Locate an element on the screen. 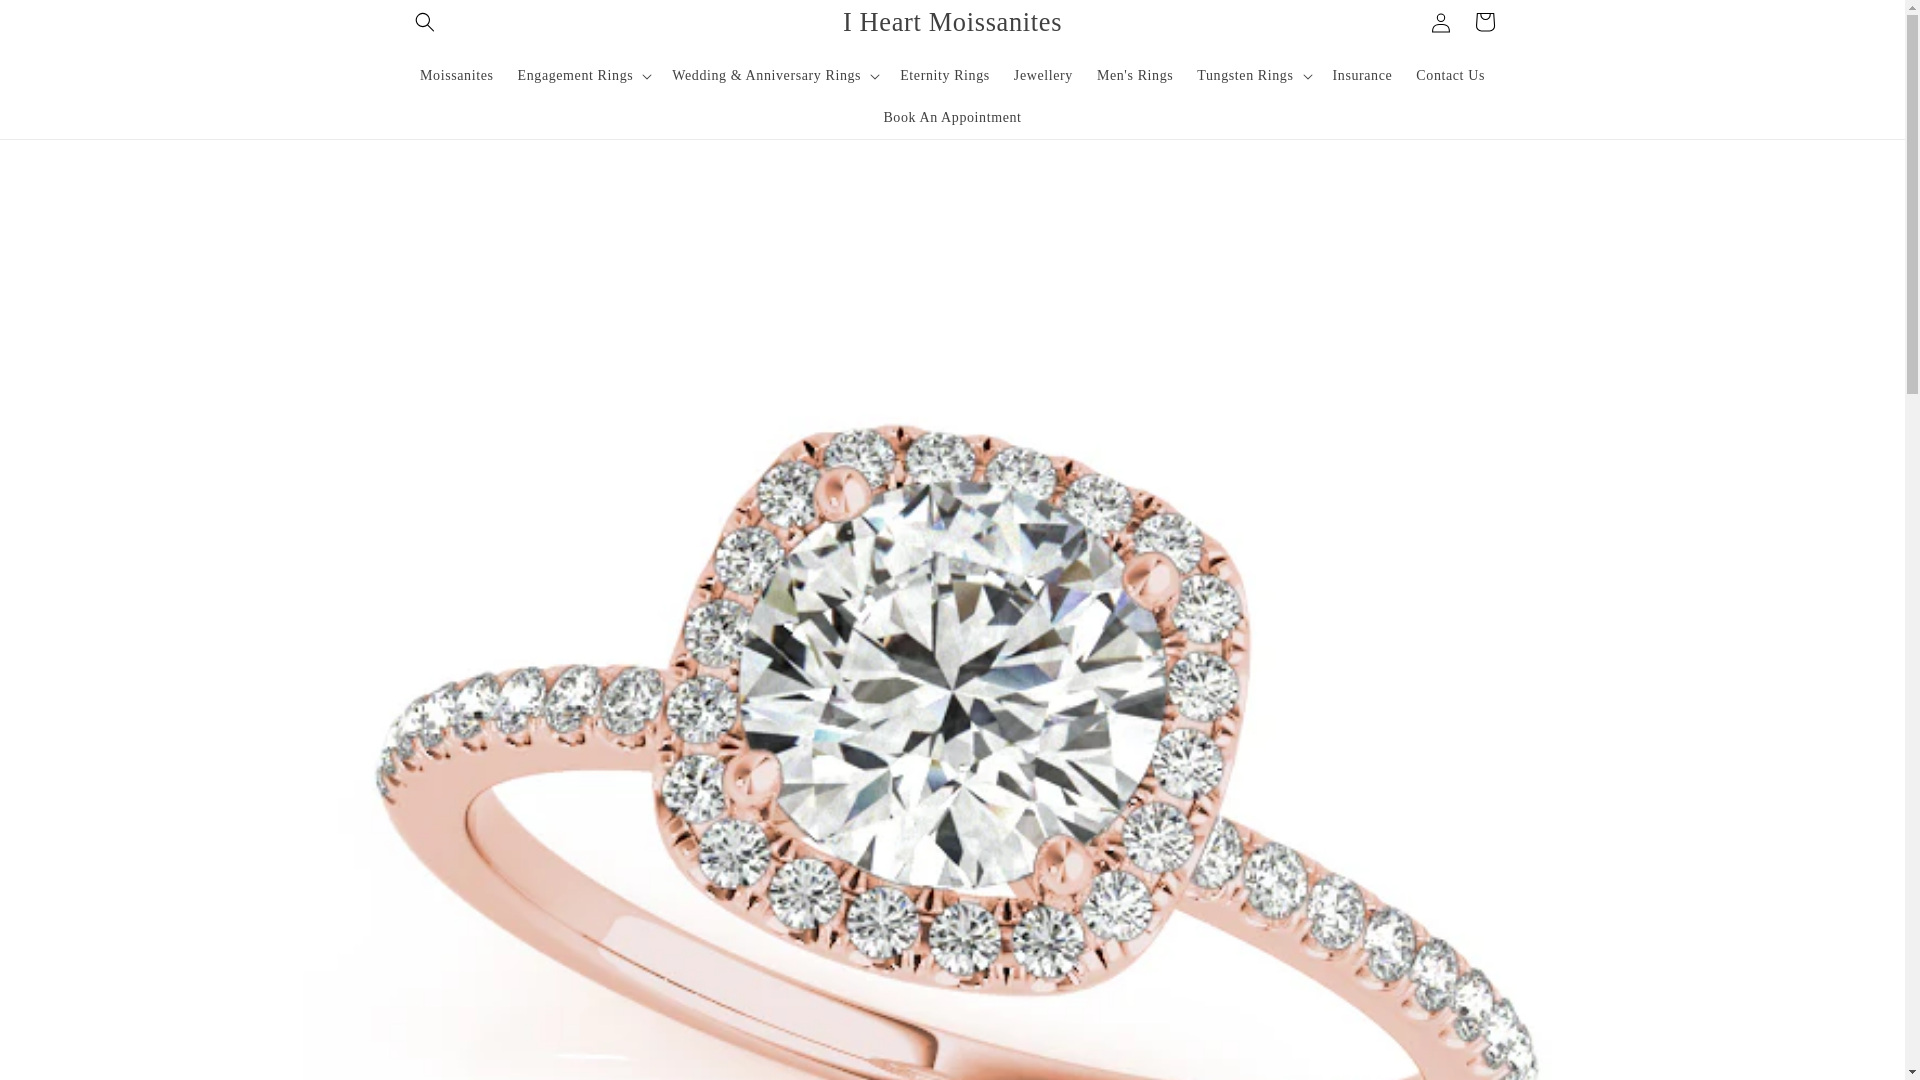 The width and height of the screenshot is (1920, 1080). I Heart Moissanites is located at coordinates (952, 22).